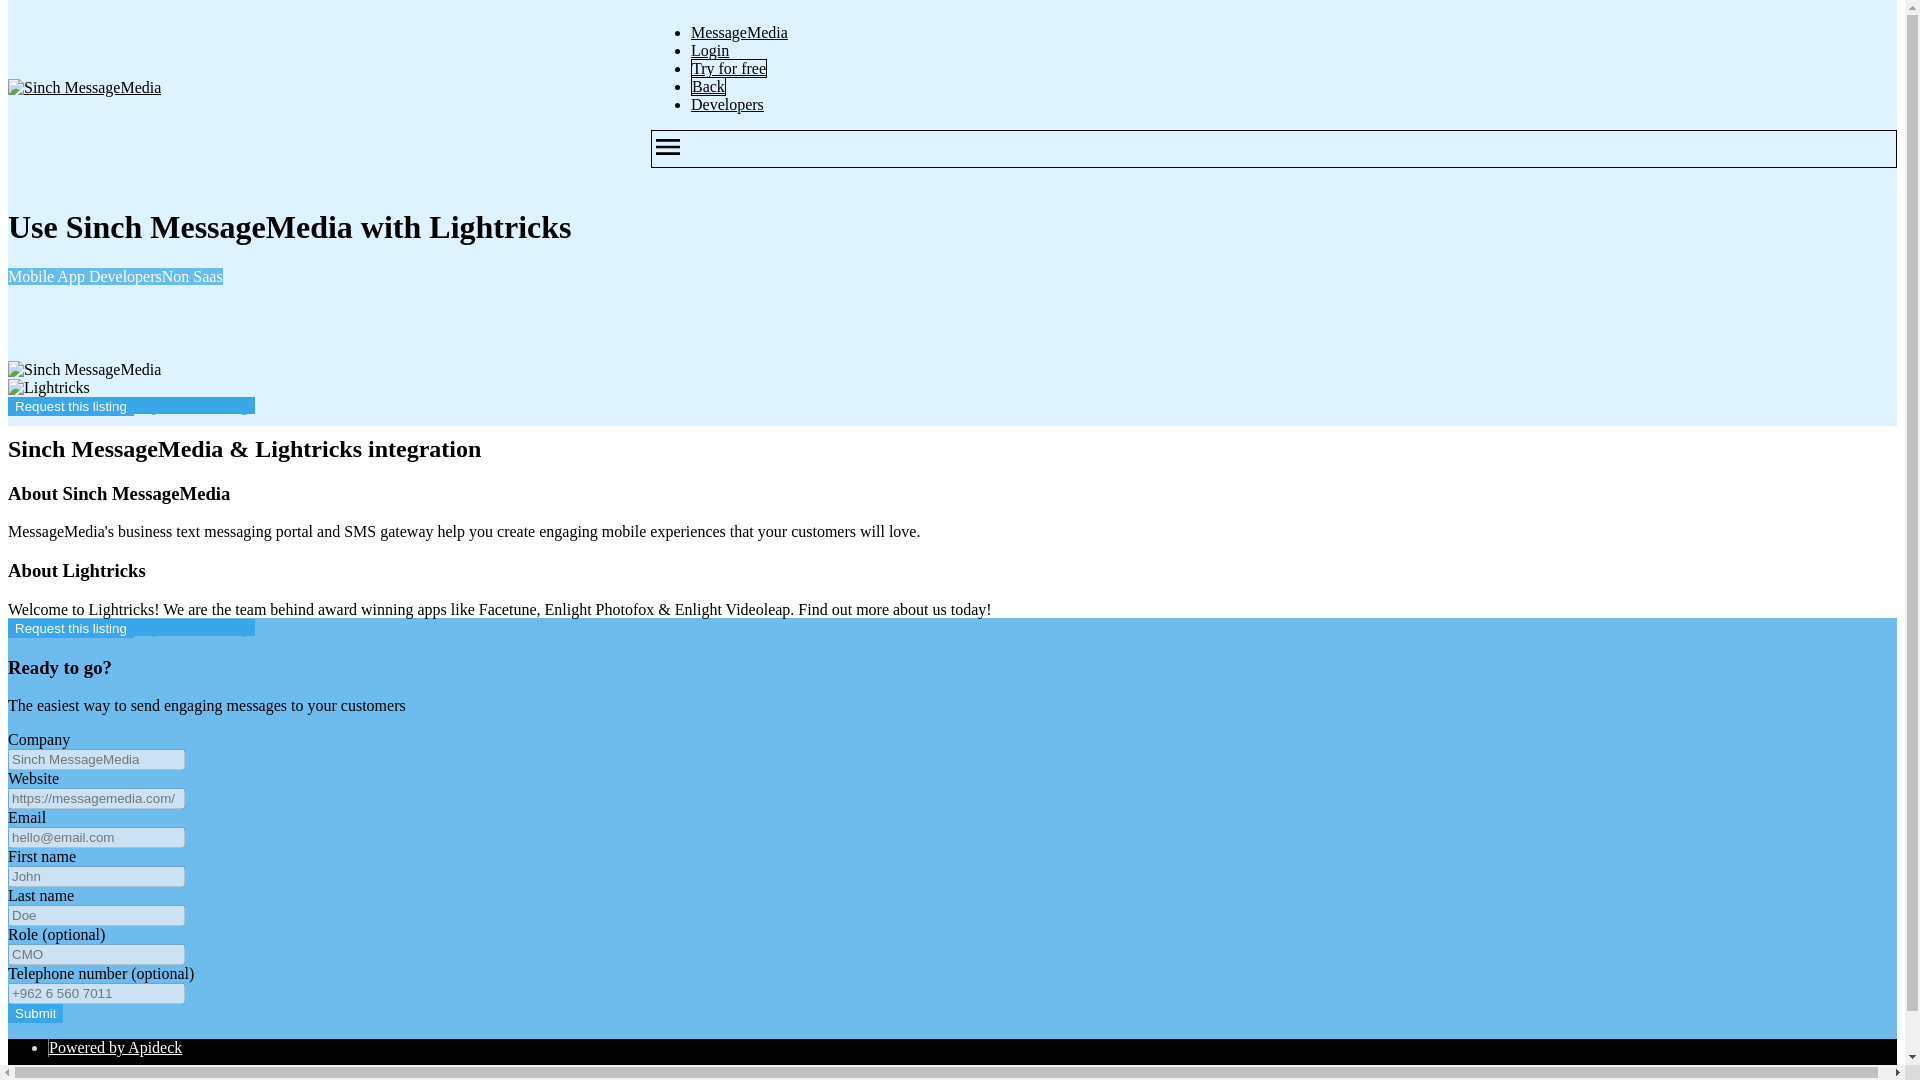  Describe the element at coordinates (194, 627) in the screenshot. I see `Explore all listings` at that location.